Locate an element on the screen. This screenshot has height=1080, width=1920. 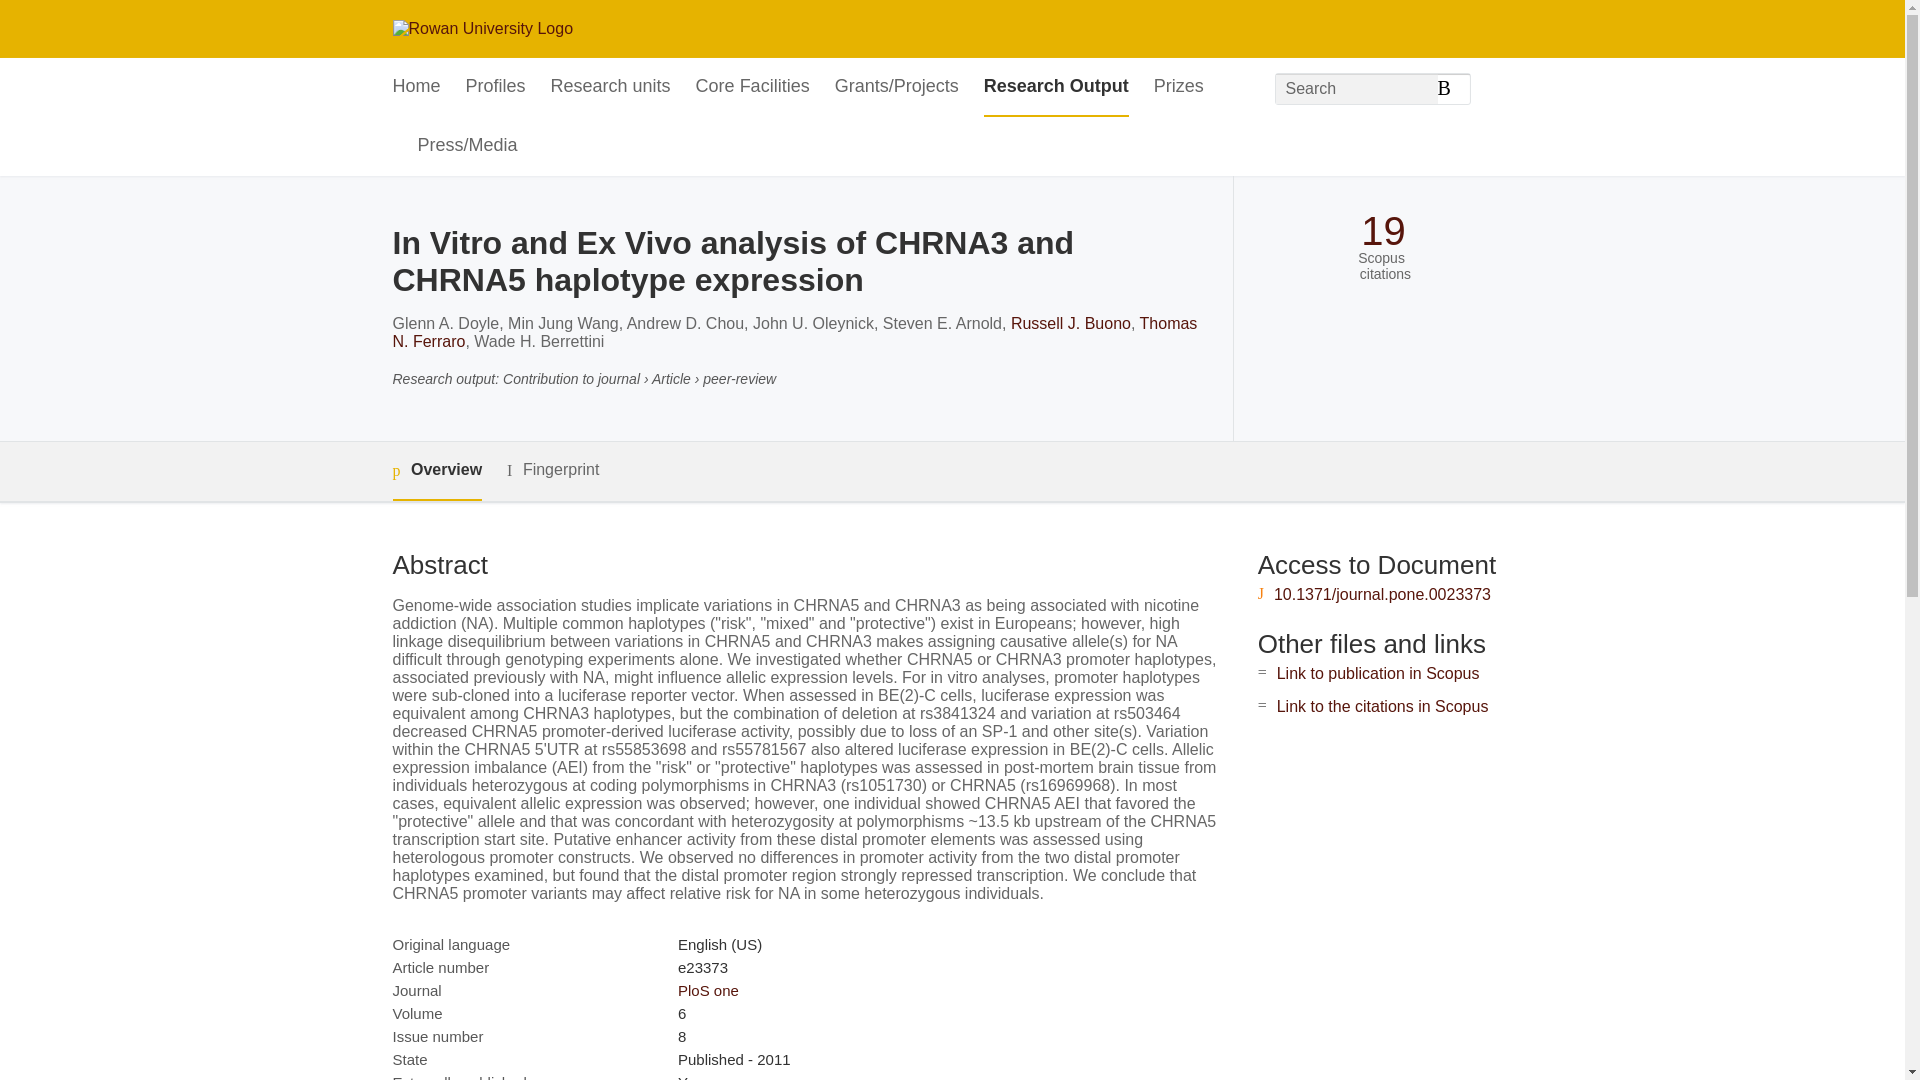
Russell J. Buono is located at coordinates (1070, 323).